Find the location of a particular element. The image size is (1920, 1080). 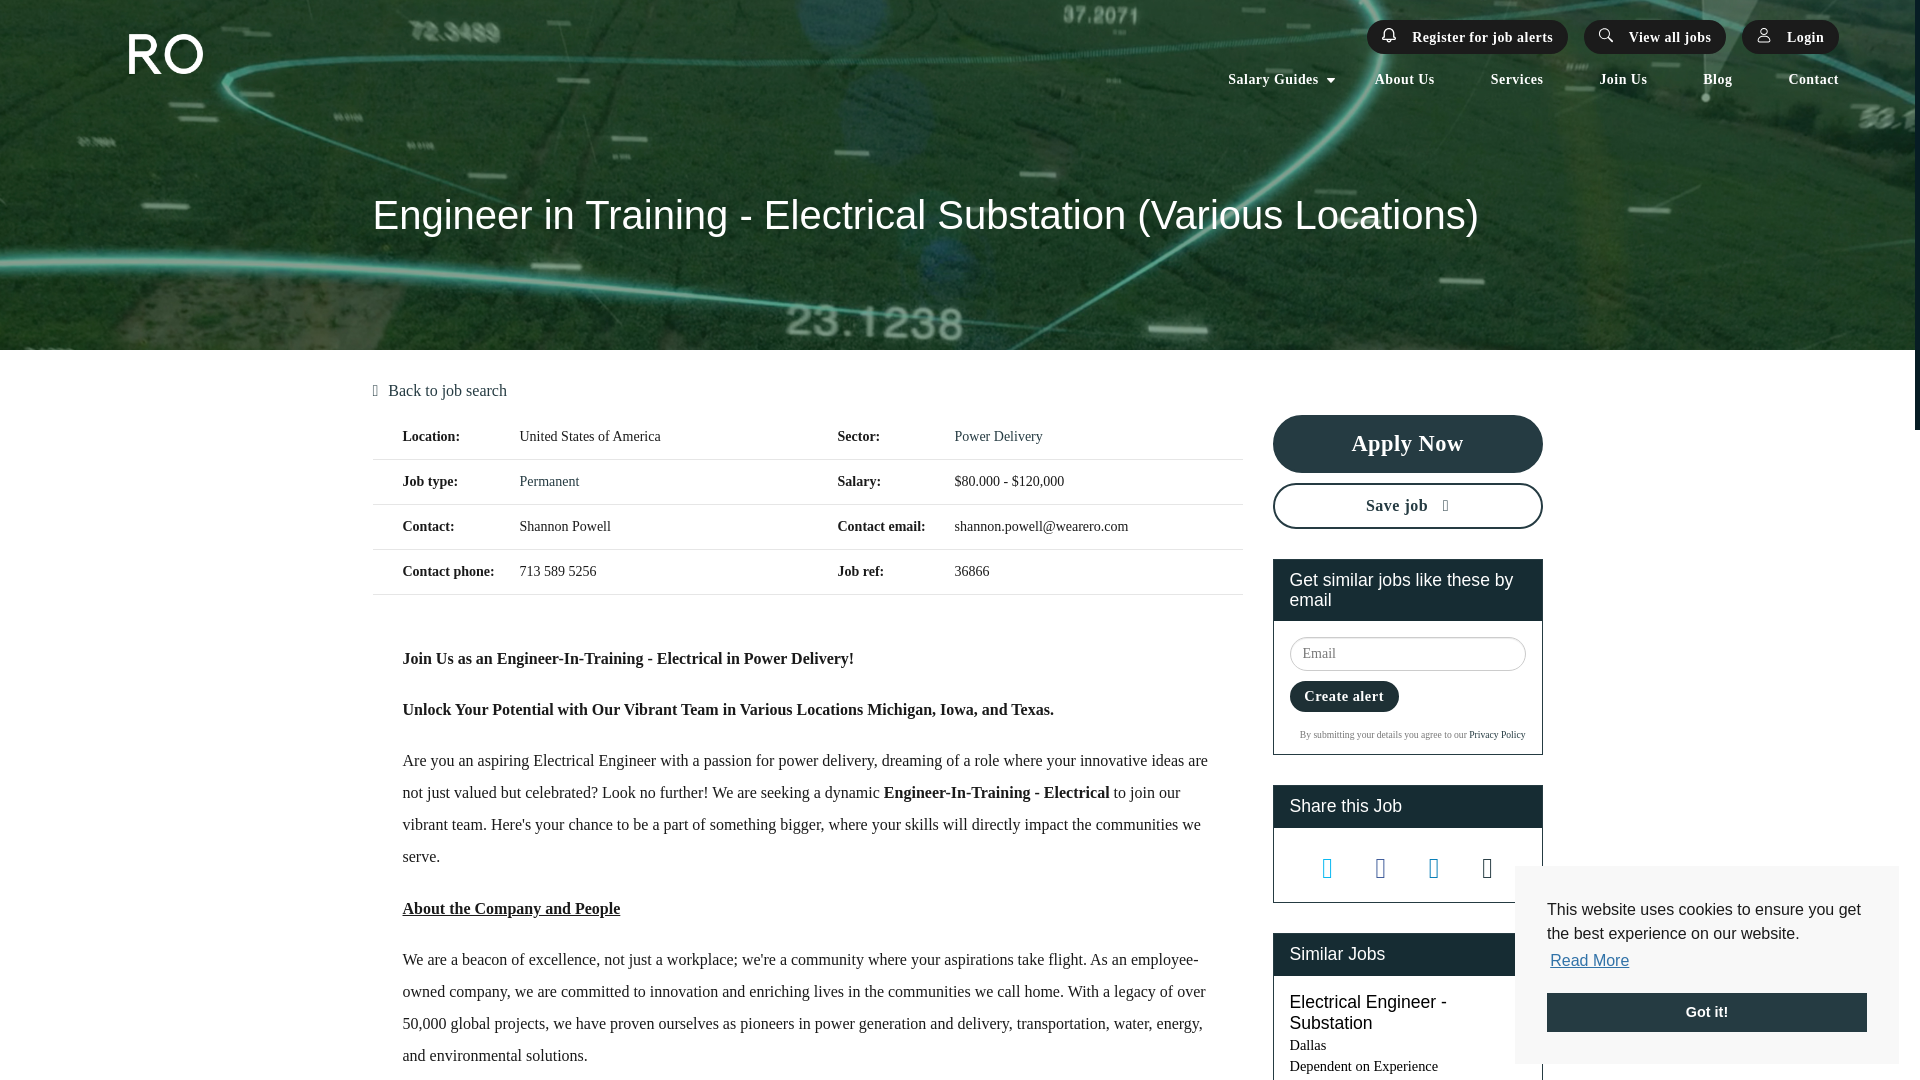

Privacy Policy is located at coordinates (1496, 734).